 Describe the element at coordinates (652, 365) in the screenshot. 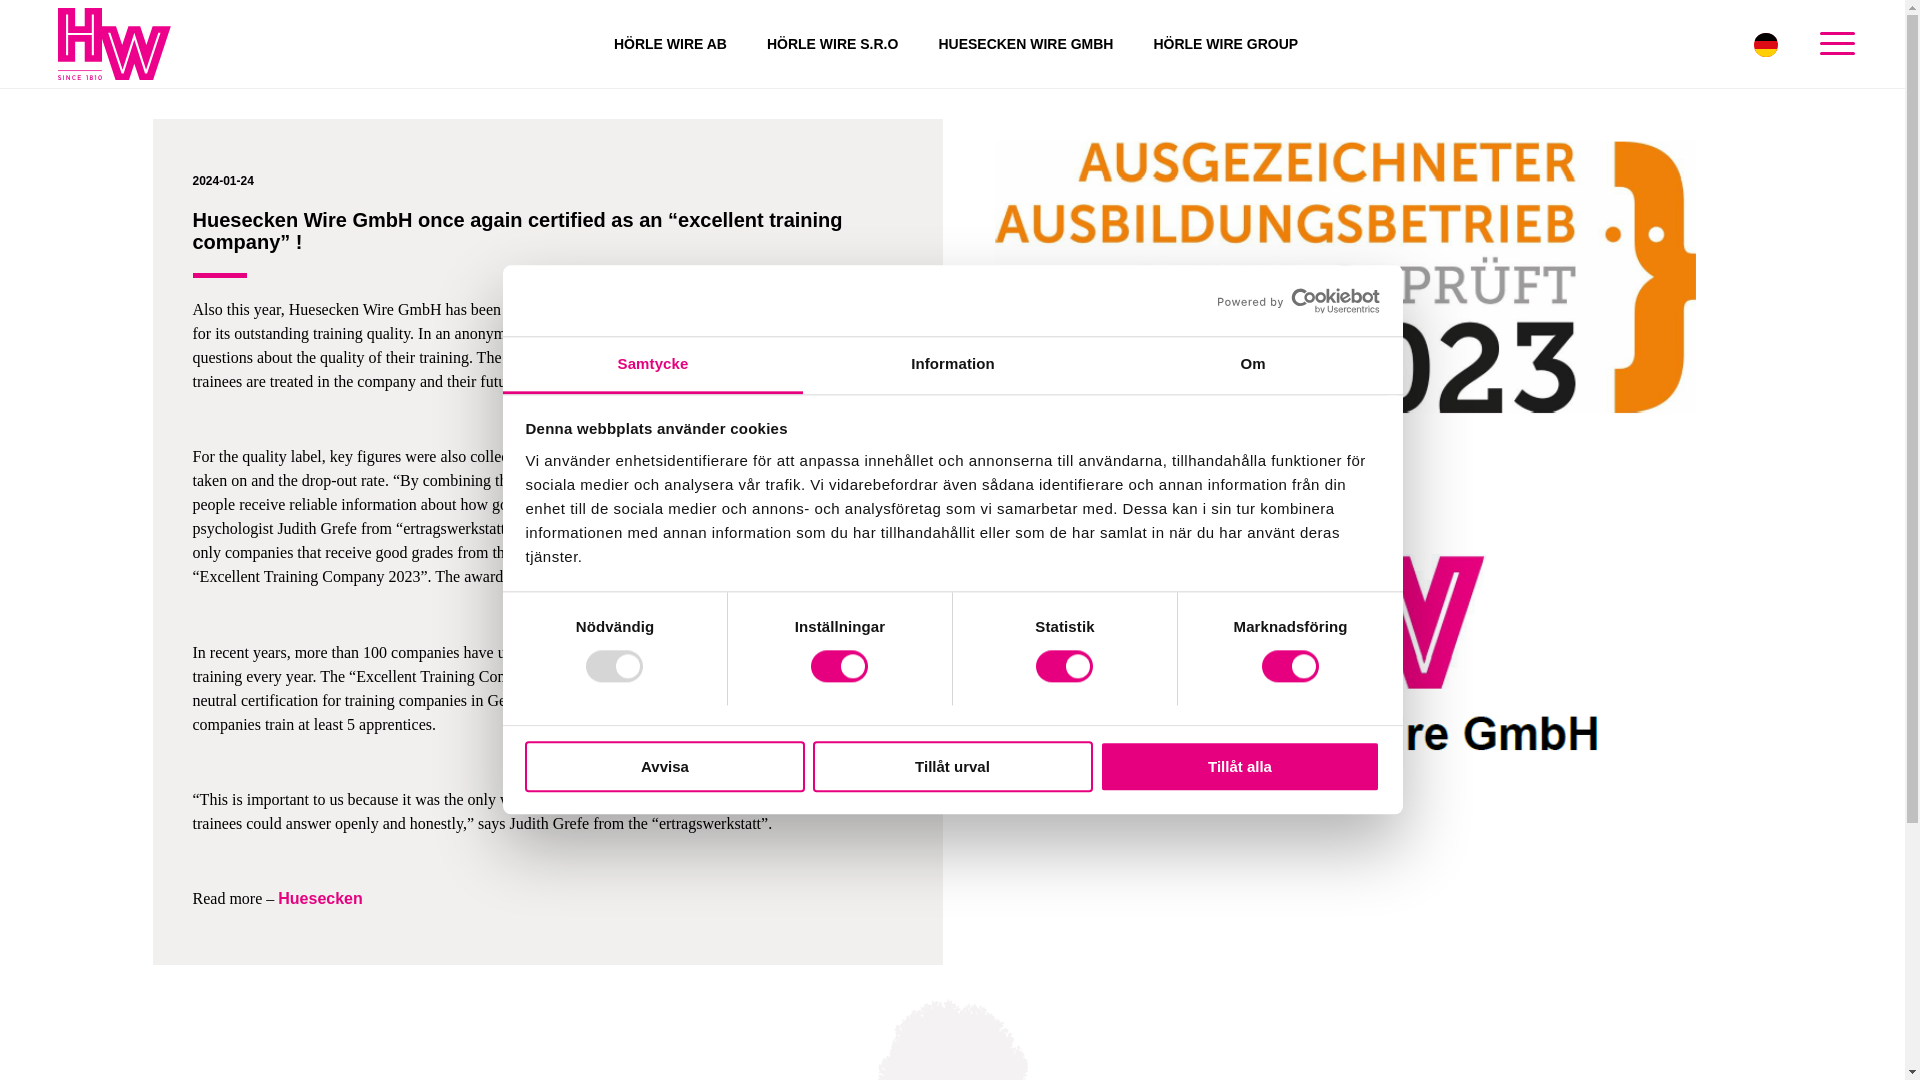

I see `Samtycke` at that location.